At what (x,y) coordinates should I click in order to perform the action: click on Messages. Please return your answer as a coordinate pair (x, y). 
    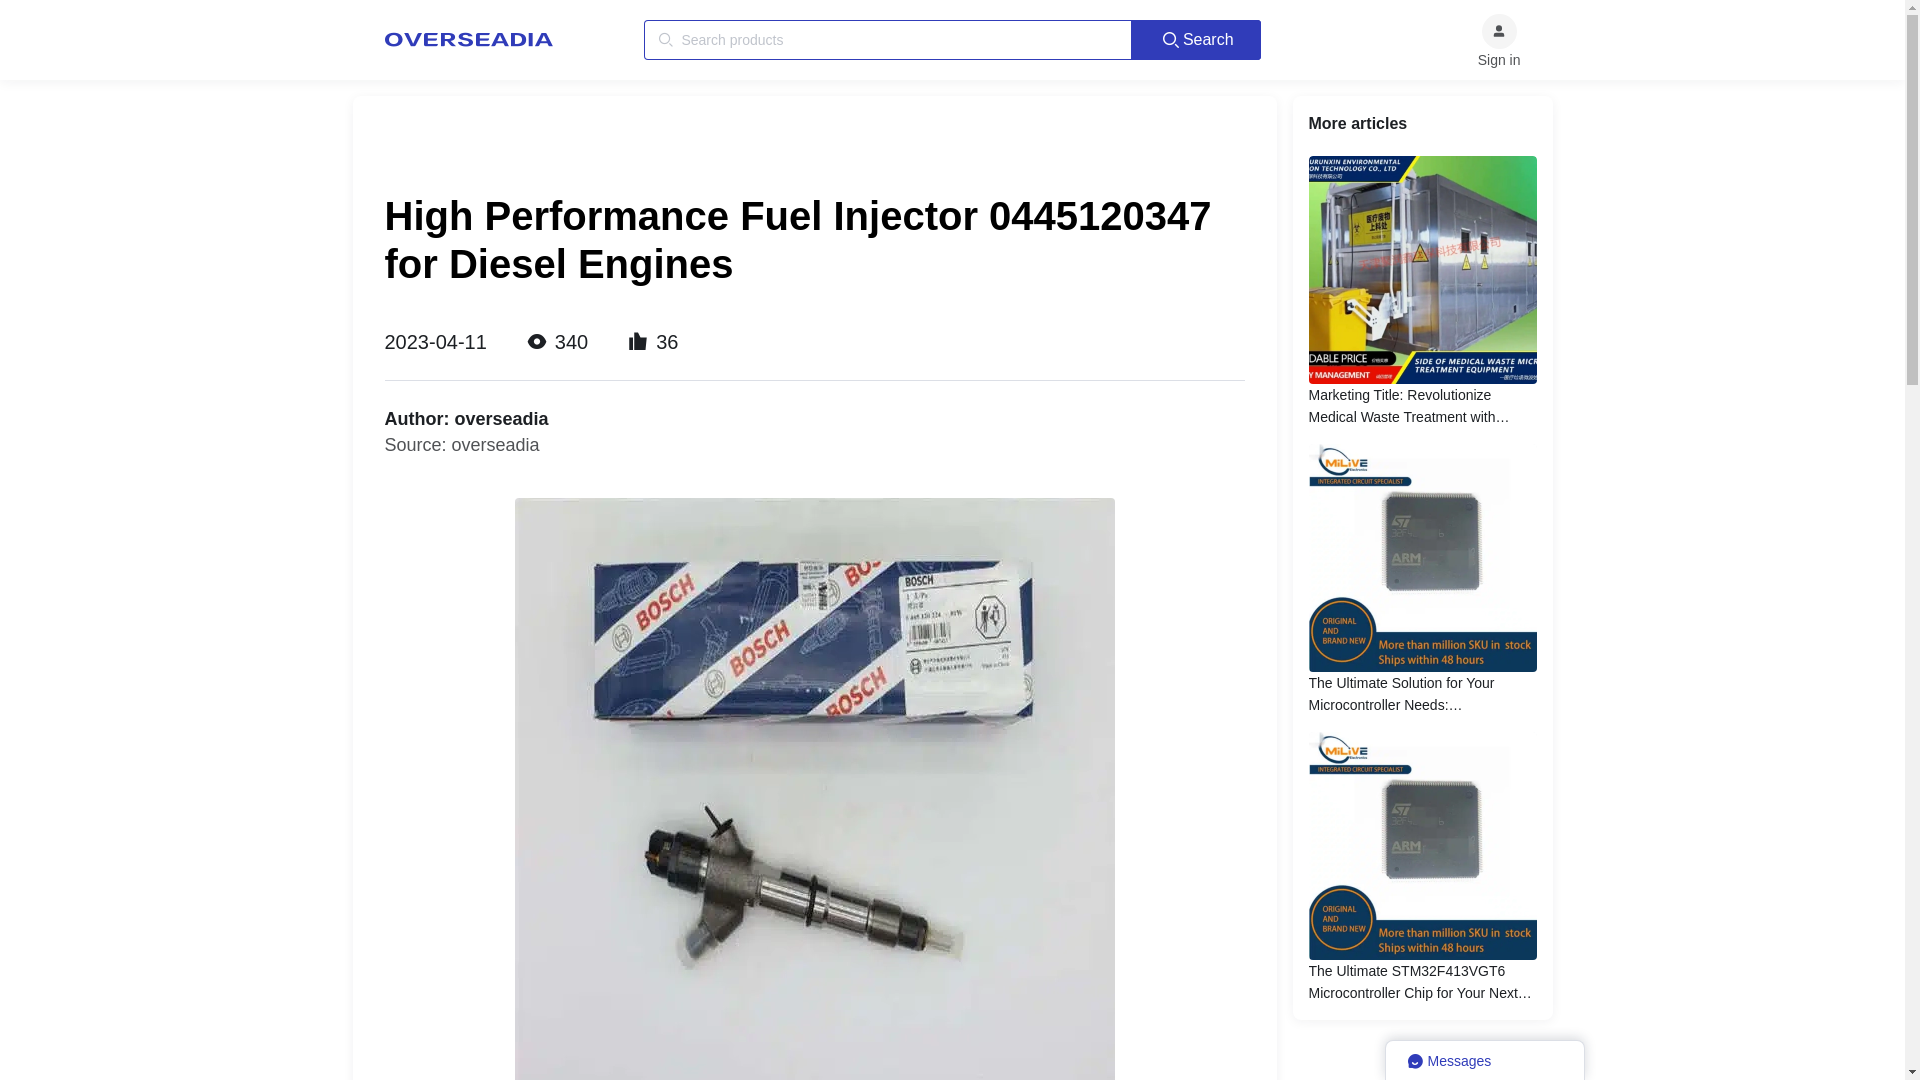
    Looking at the image, I should click on (1484, 1060).